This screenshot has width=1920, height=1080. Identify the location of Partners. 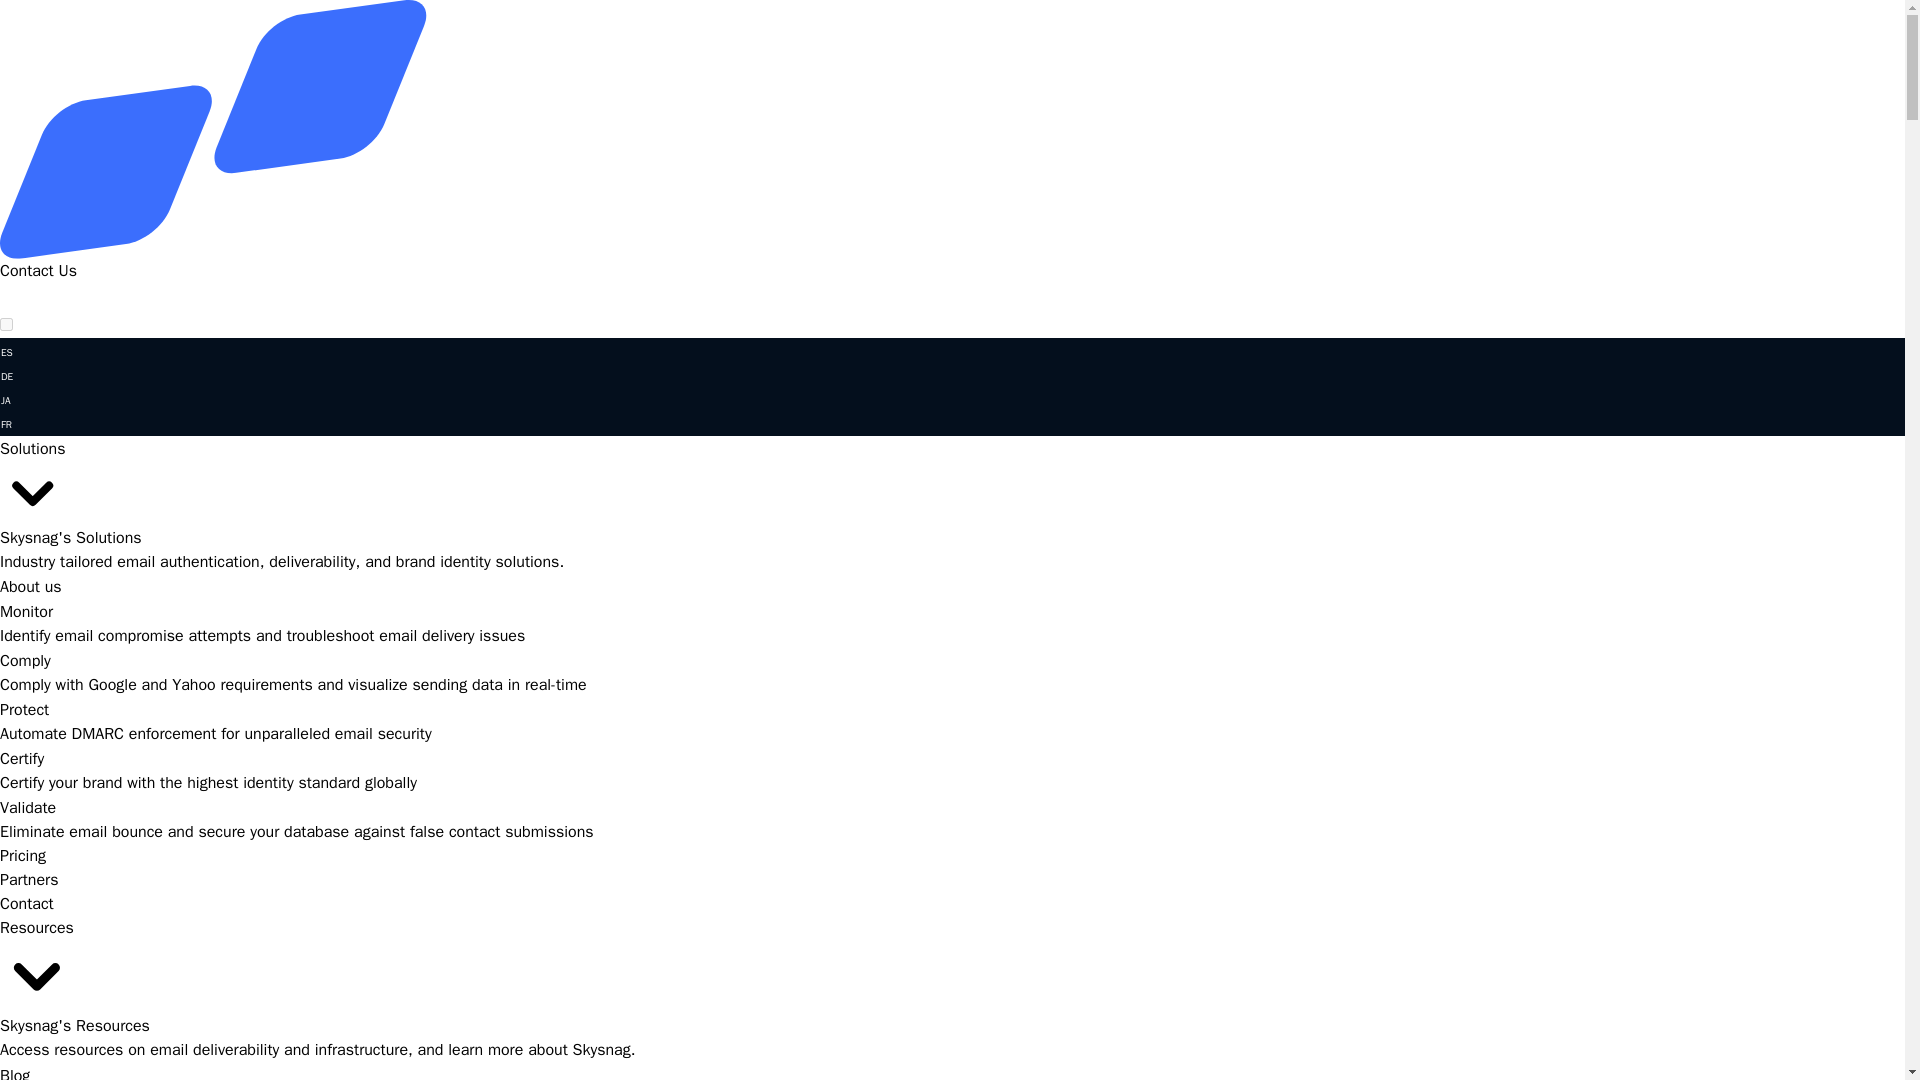
(28, 880).